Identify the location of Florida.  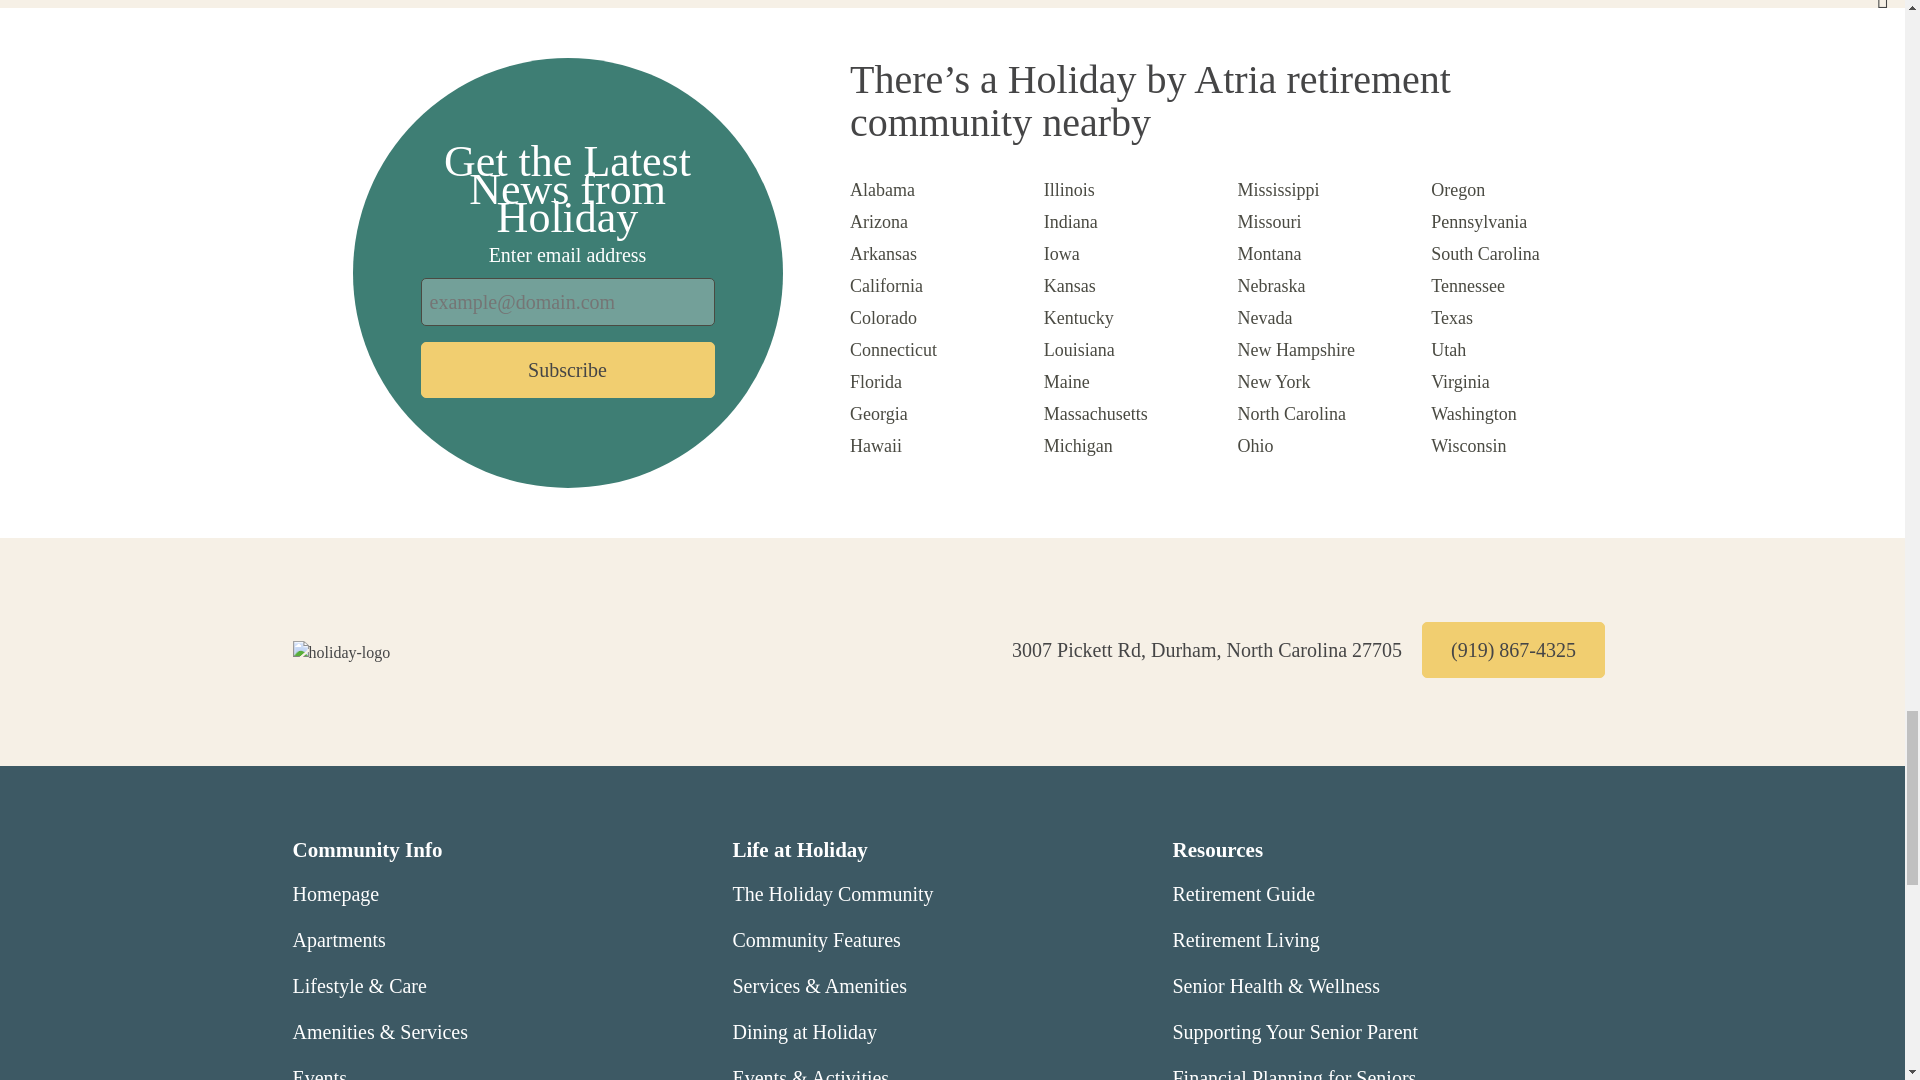
(876, 382).